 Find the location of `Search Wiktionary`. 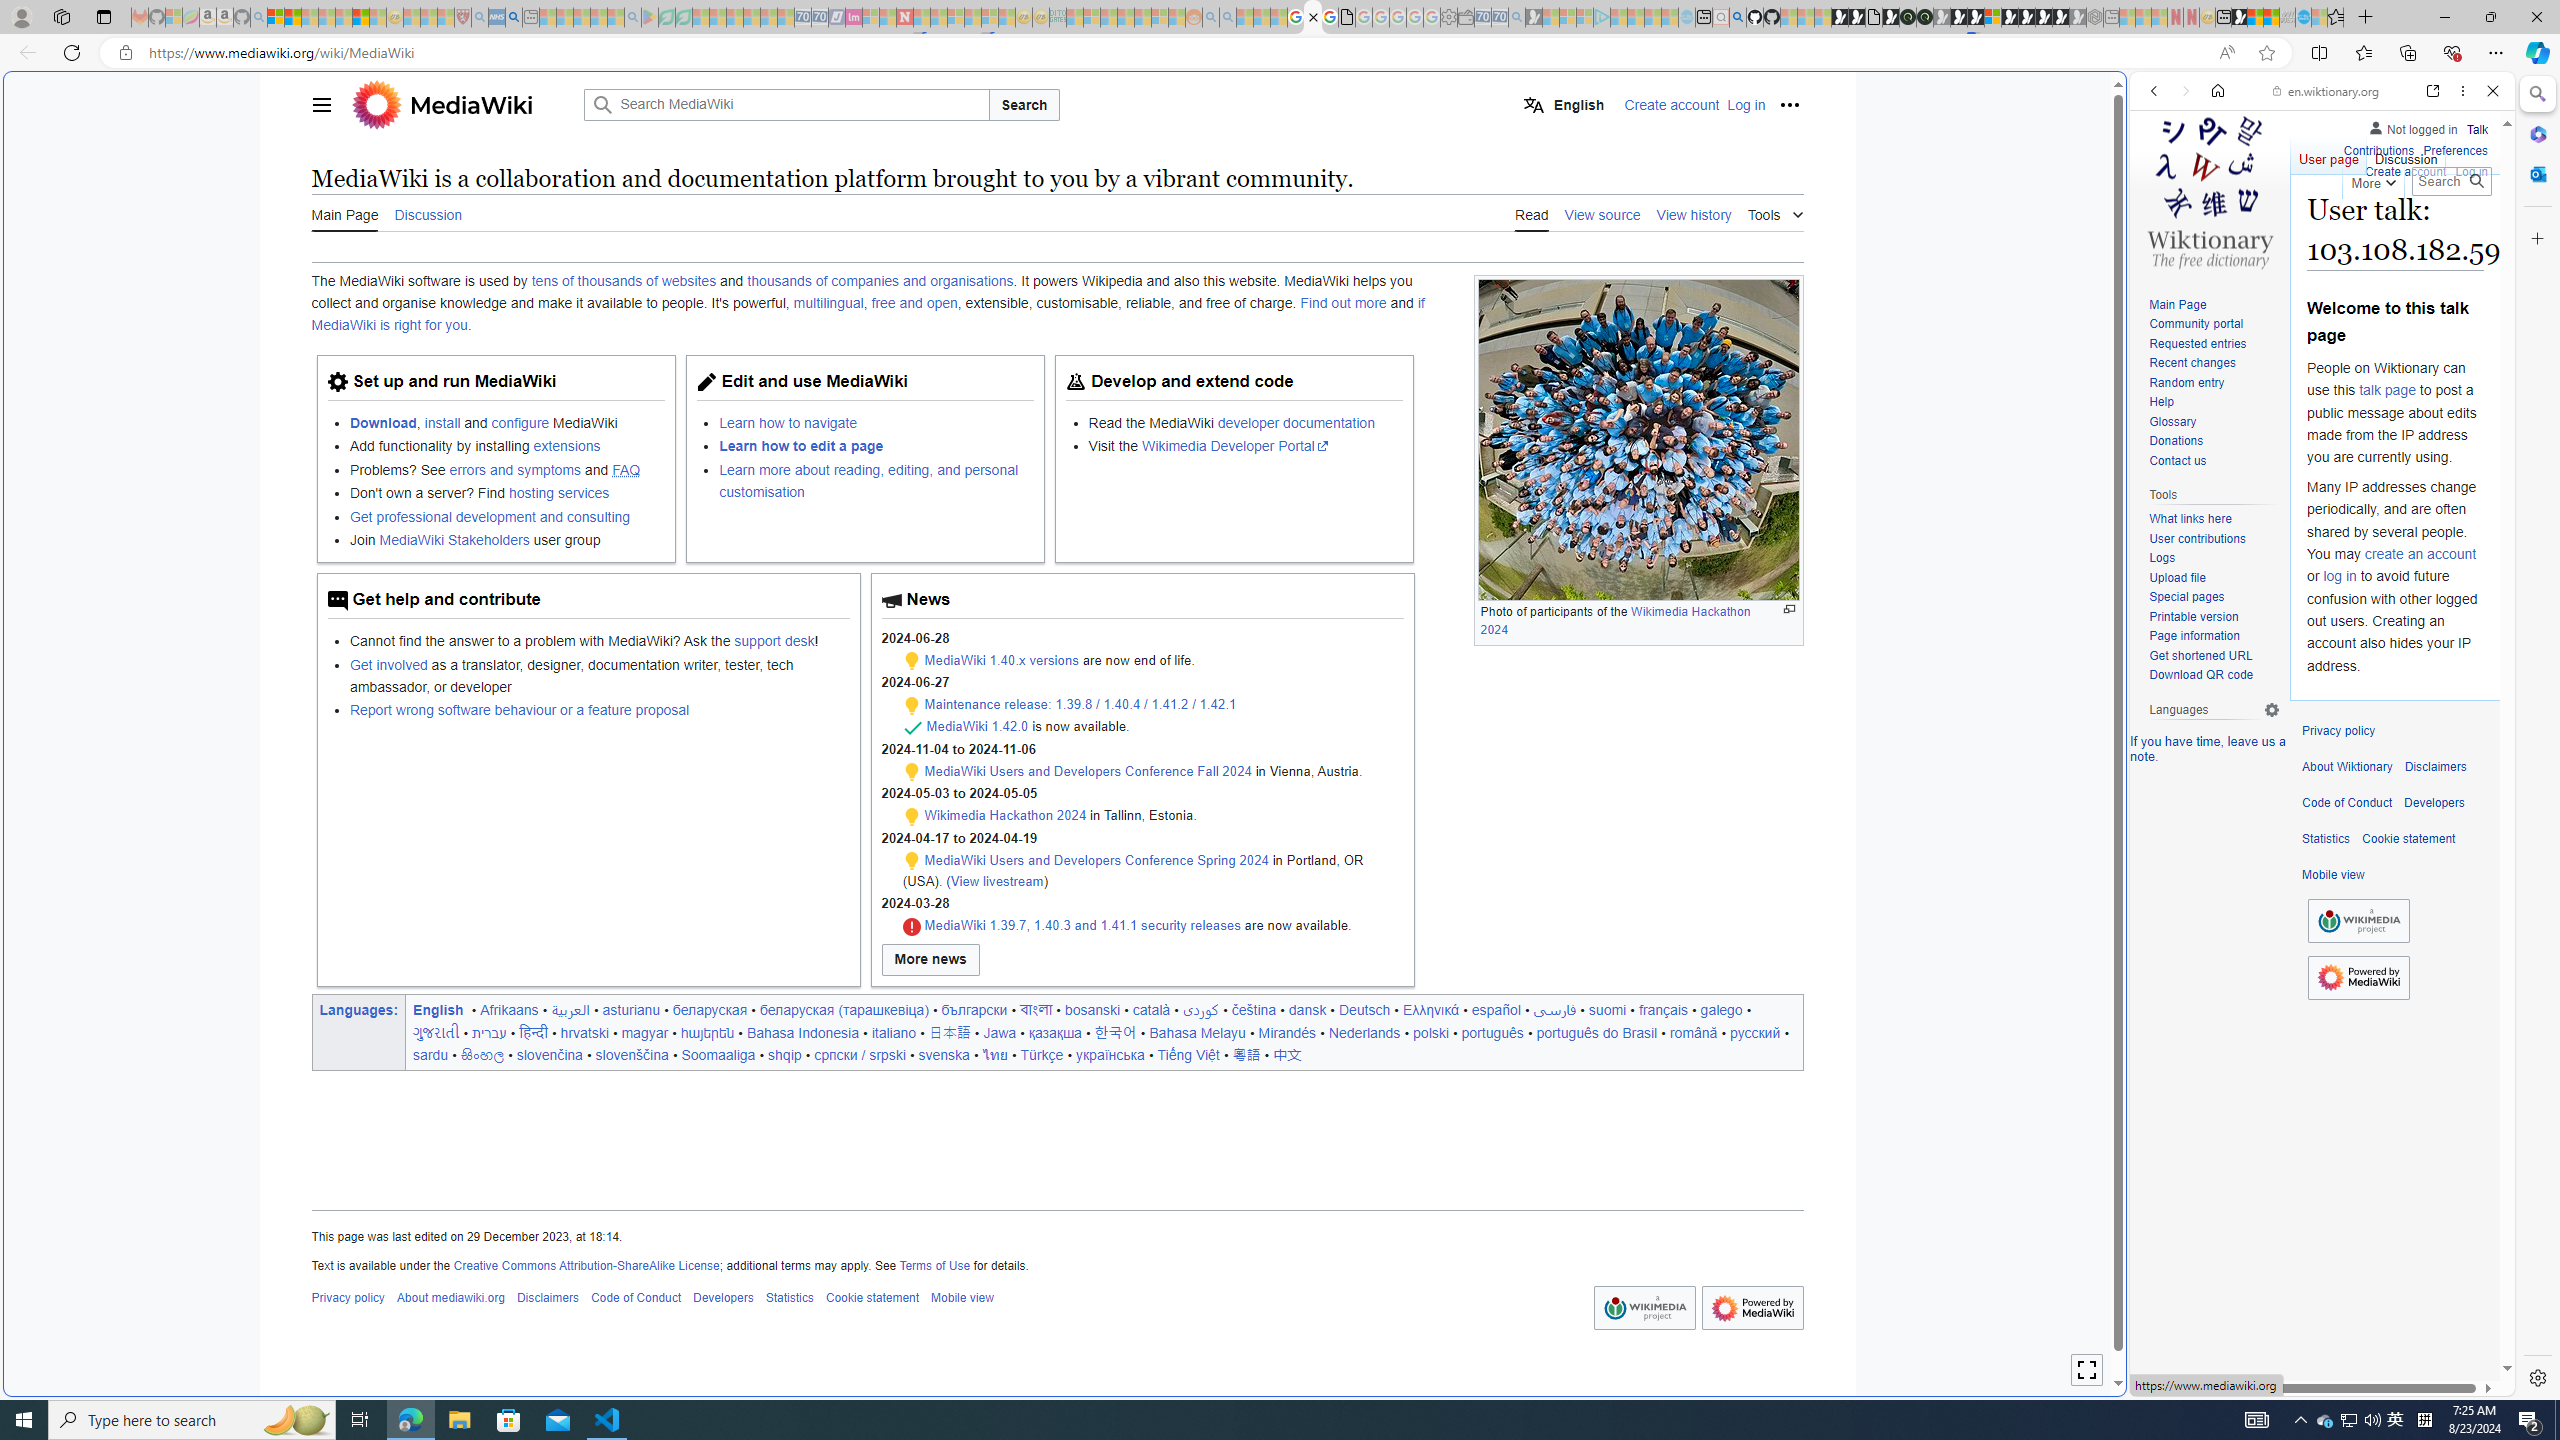

Search Wiktionary is located at coordinates (2450, 181).